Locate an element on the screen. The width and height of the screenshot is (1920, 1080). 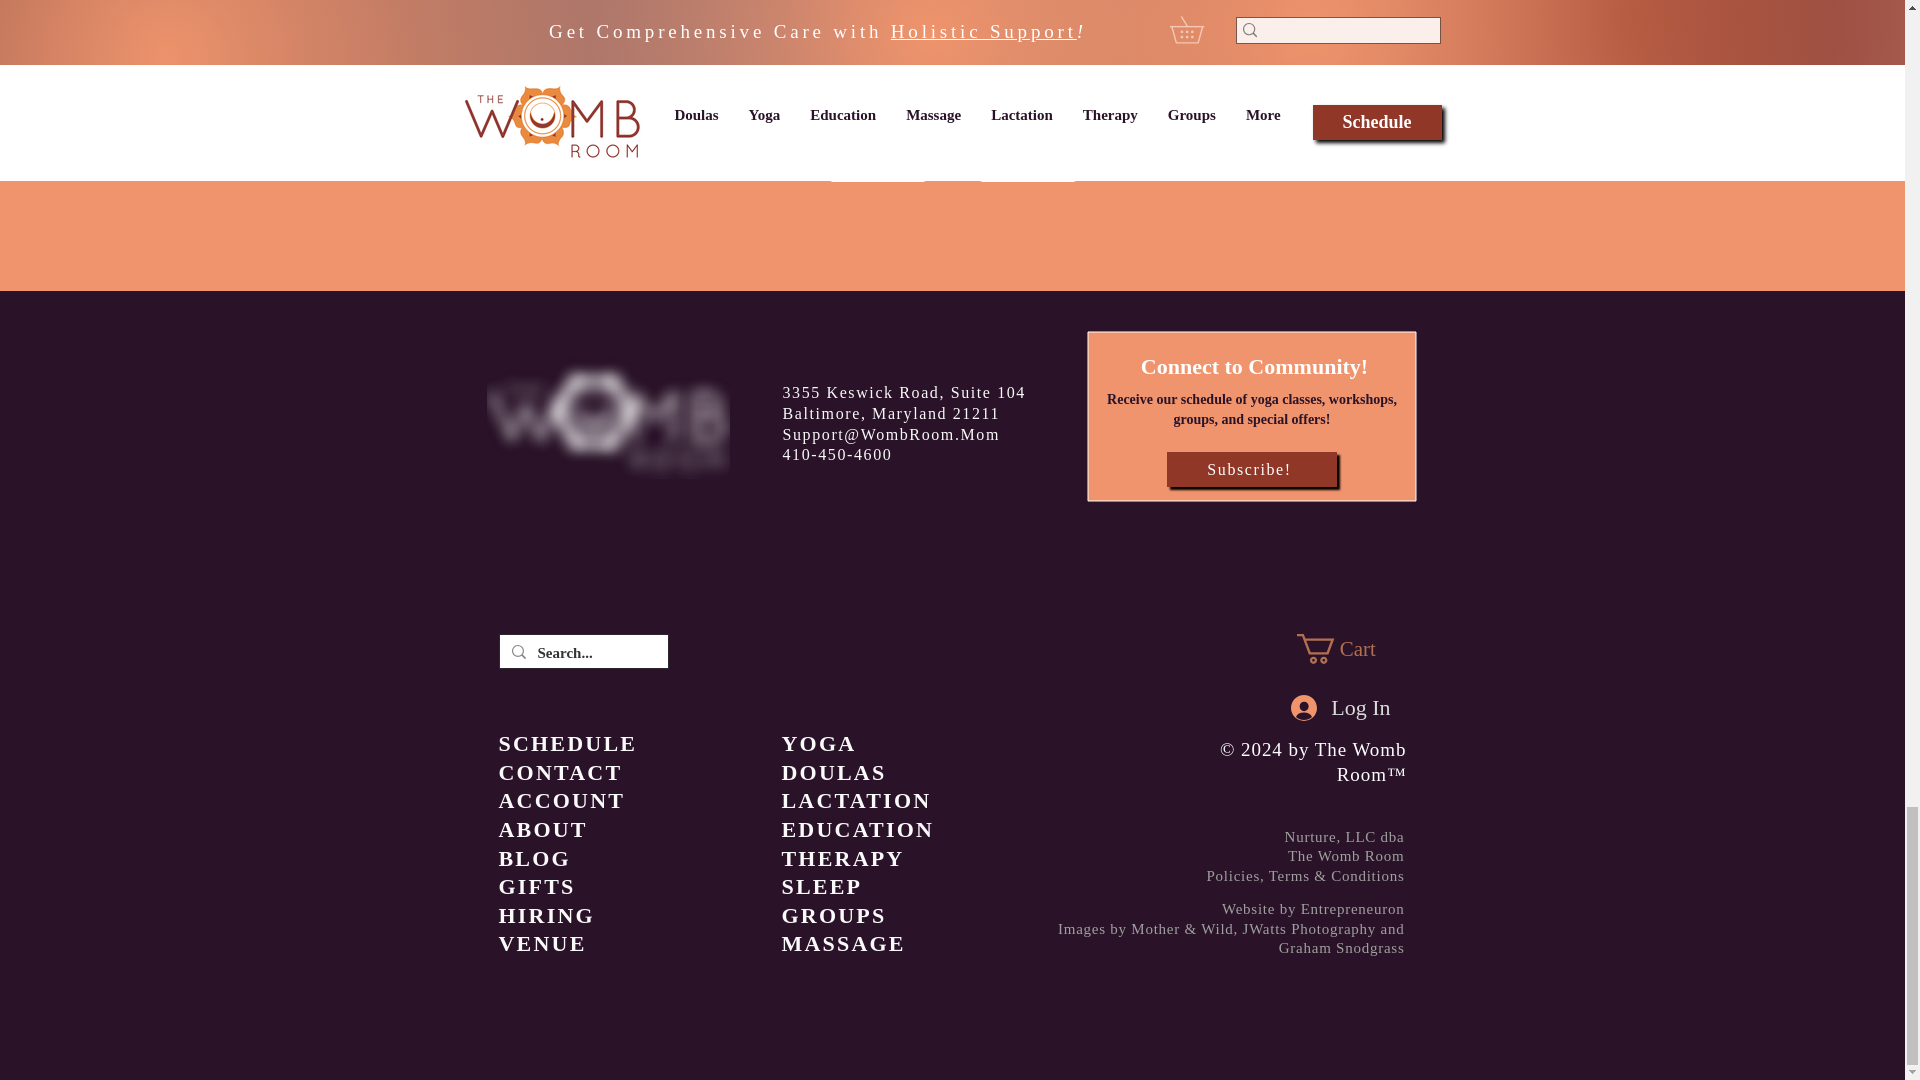
Book is located at coordinates (1027, 164).